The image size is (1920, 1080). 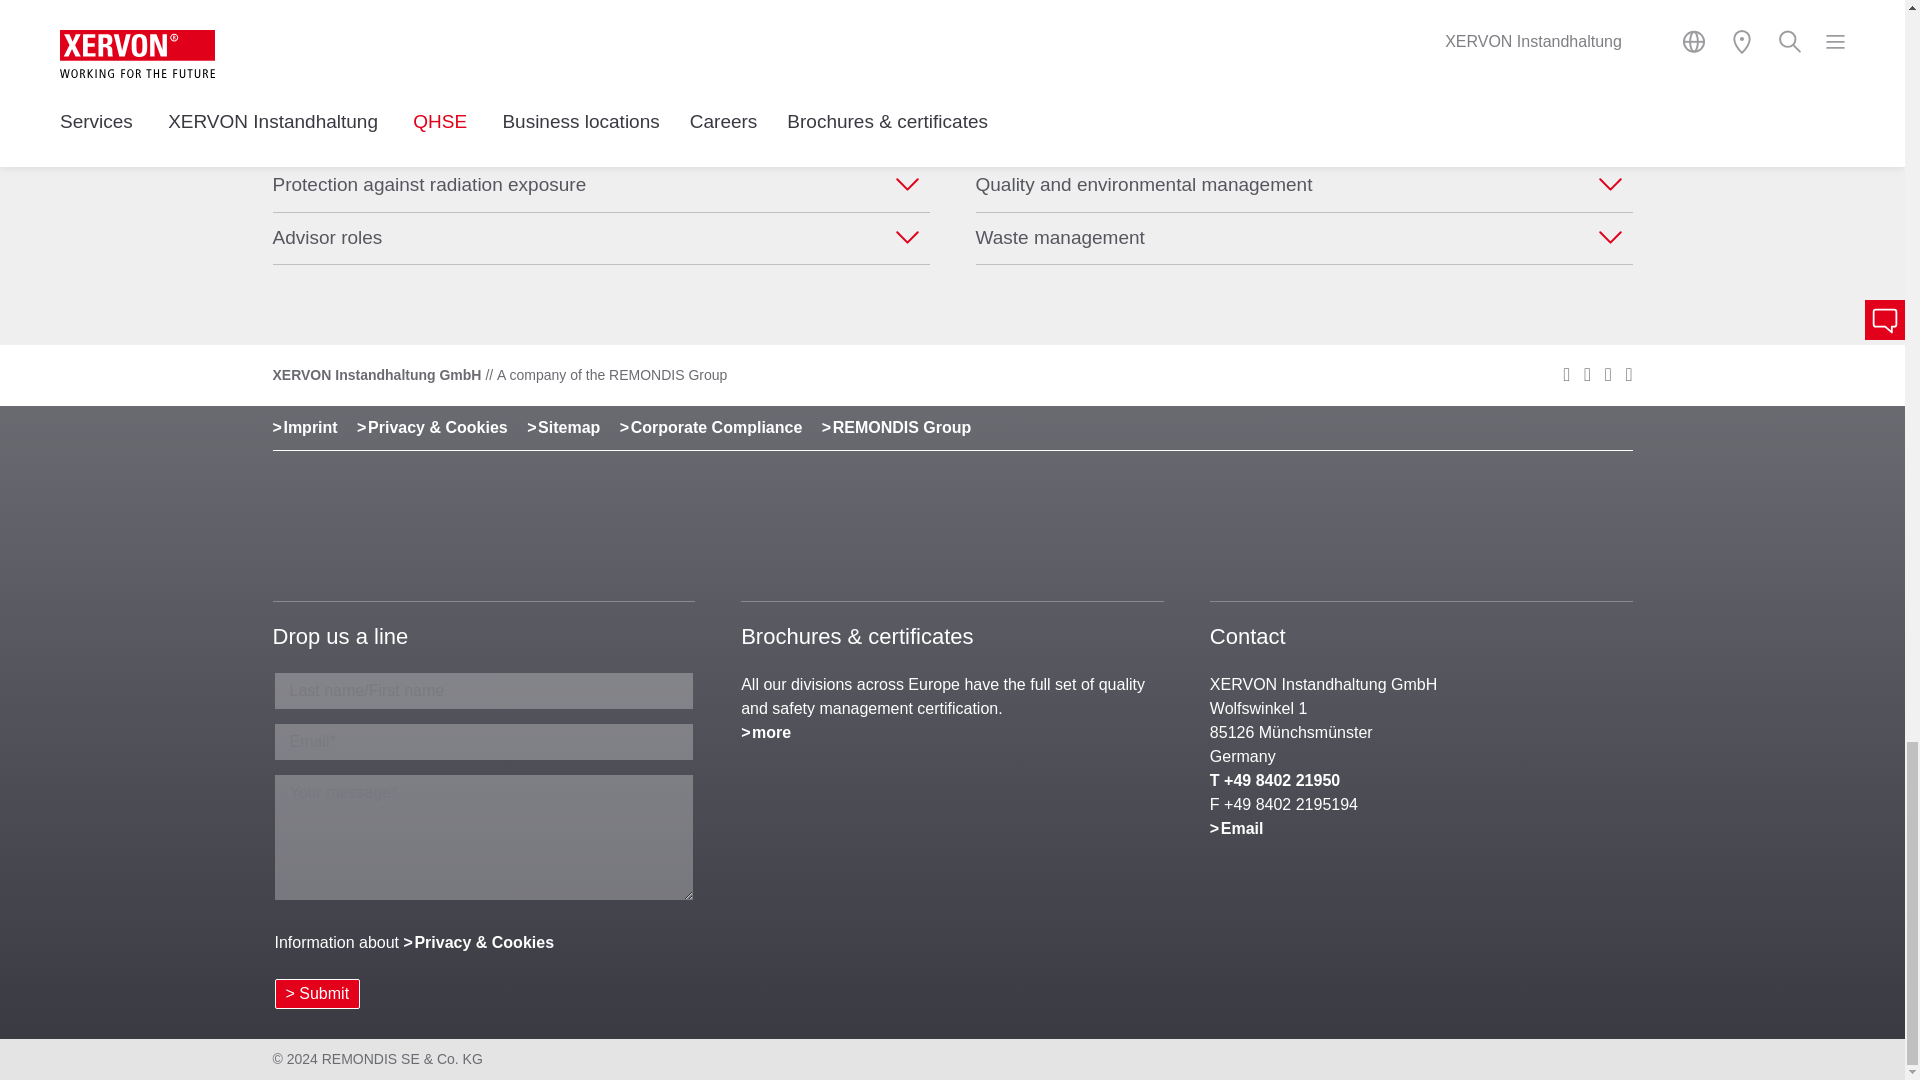 I want to click on Submit form, so click(x=317, y=993).